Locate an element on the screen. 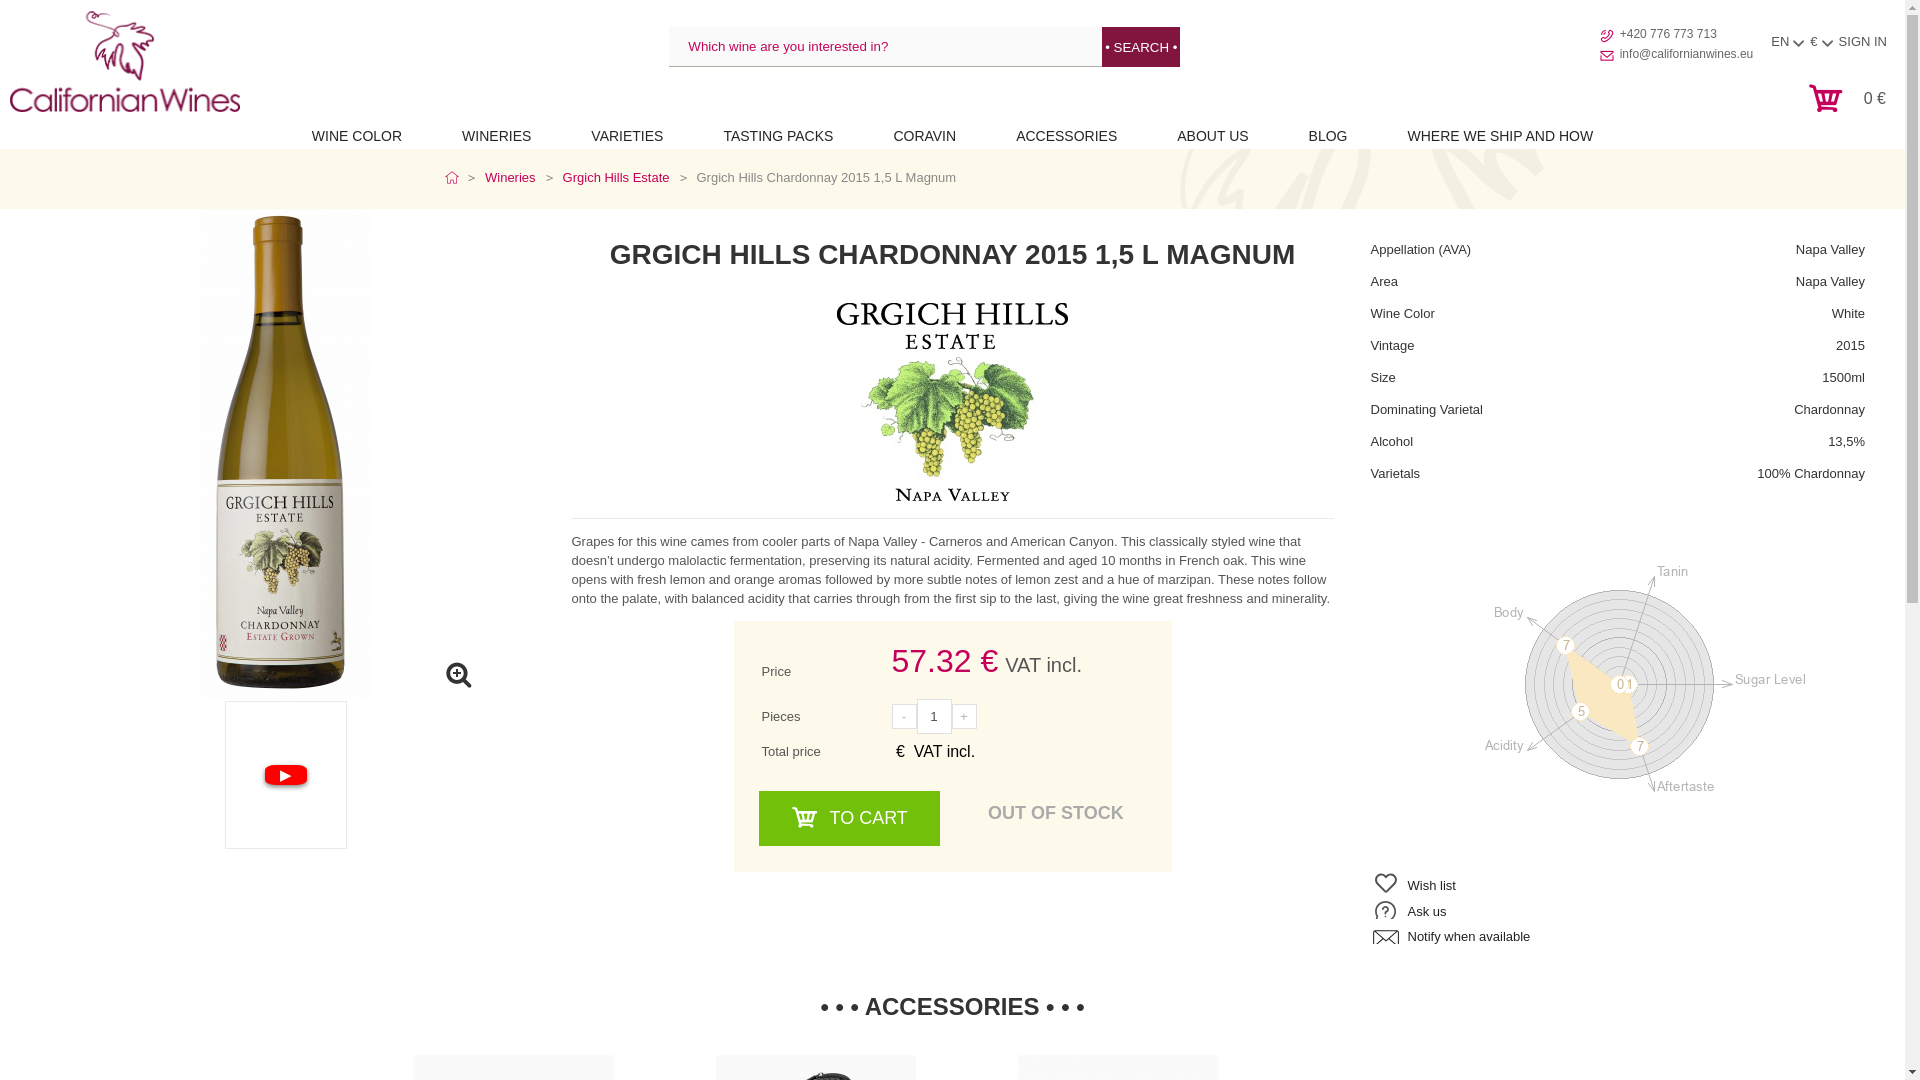  Cukernatost is located at coordinates (1770, 679).